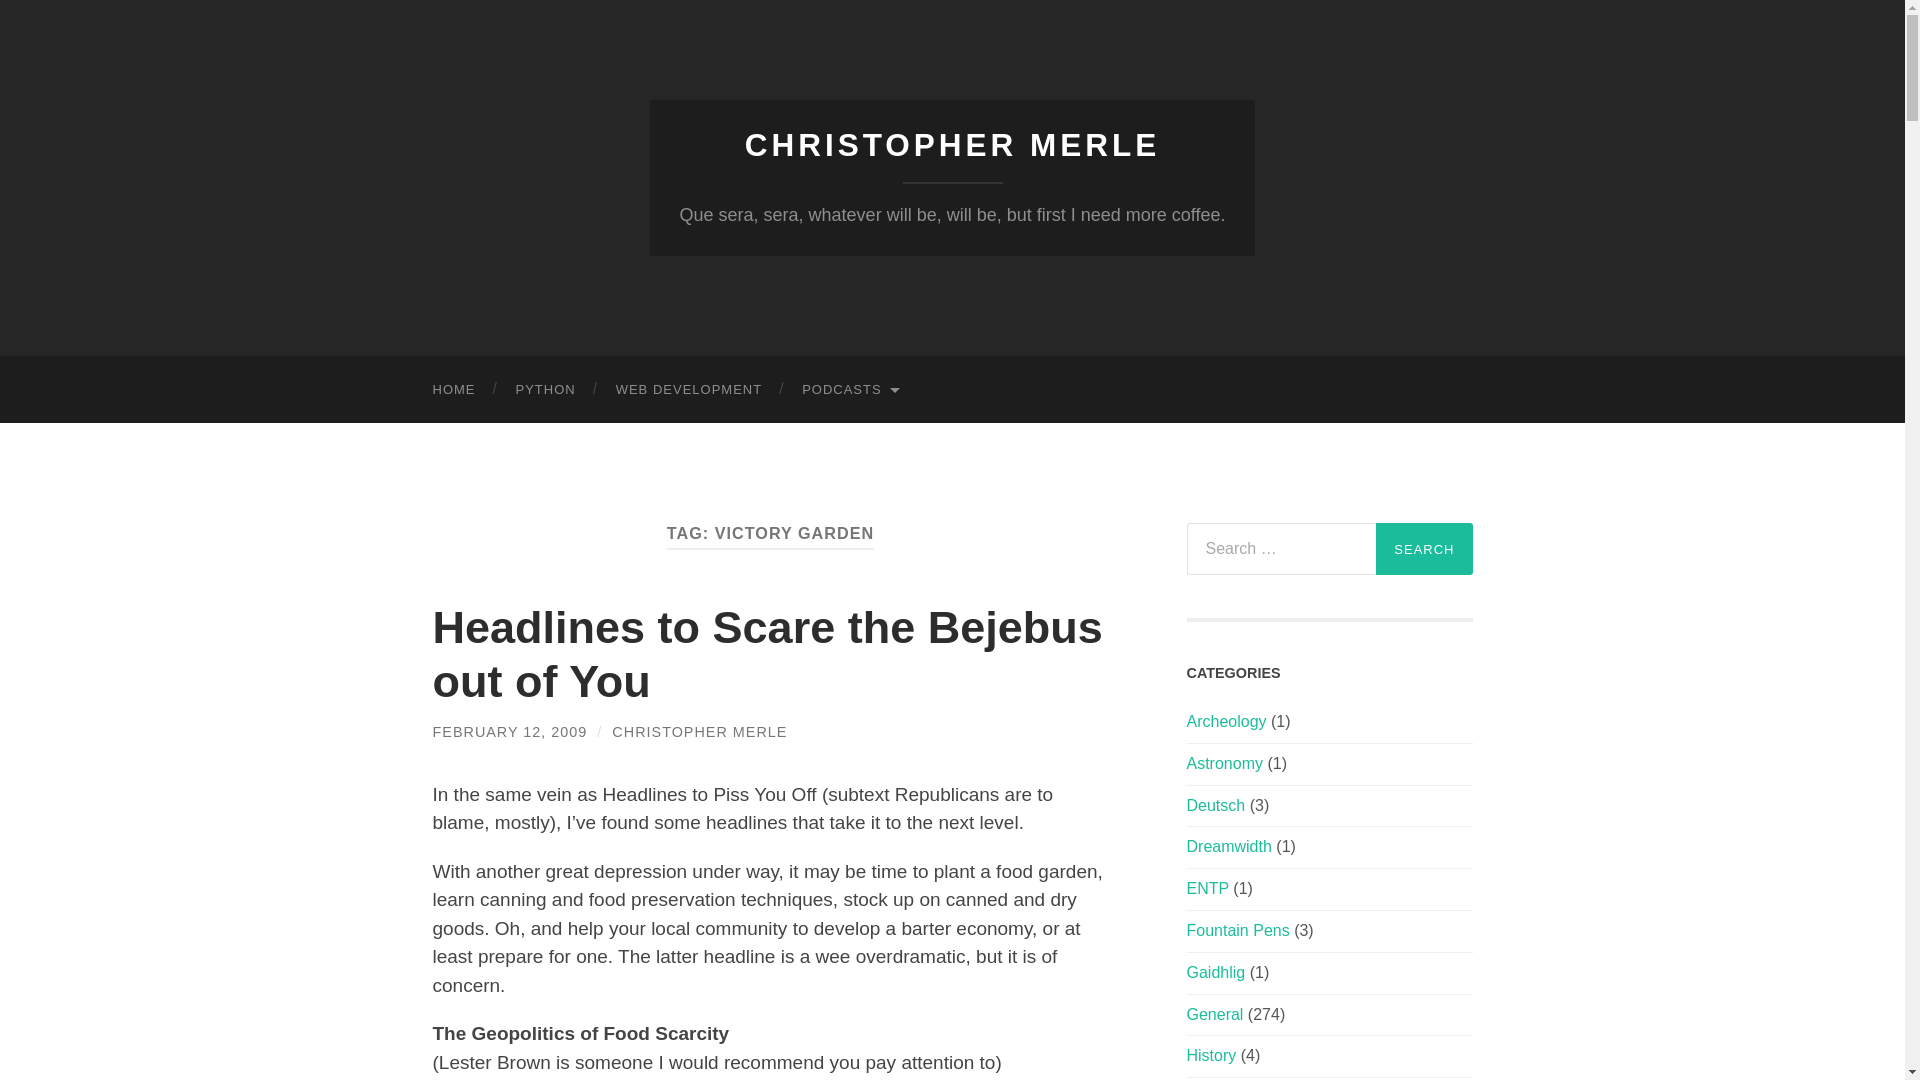 The image size is (1920, 1080). I want to click on History, so click(1211, 1054).